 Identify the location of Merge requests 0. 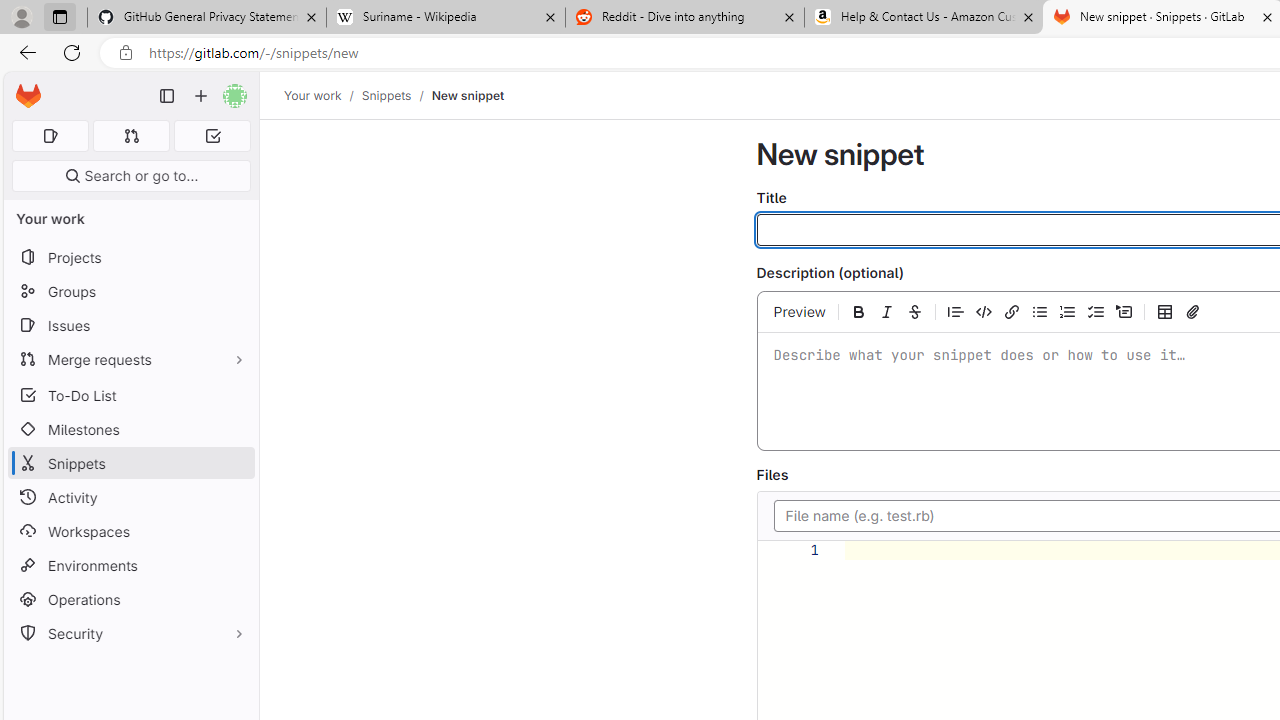
(132, 136).